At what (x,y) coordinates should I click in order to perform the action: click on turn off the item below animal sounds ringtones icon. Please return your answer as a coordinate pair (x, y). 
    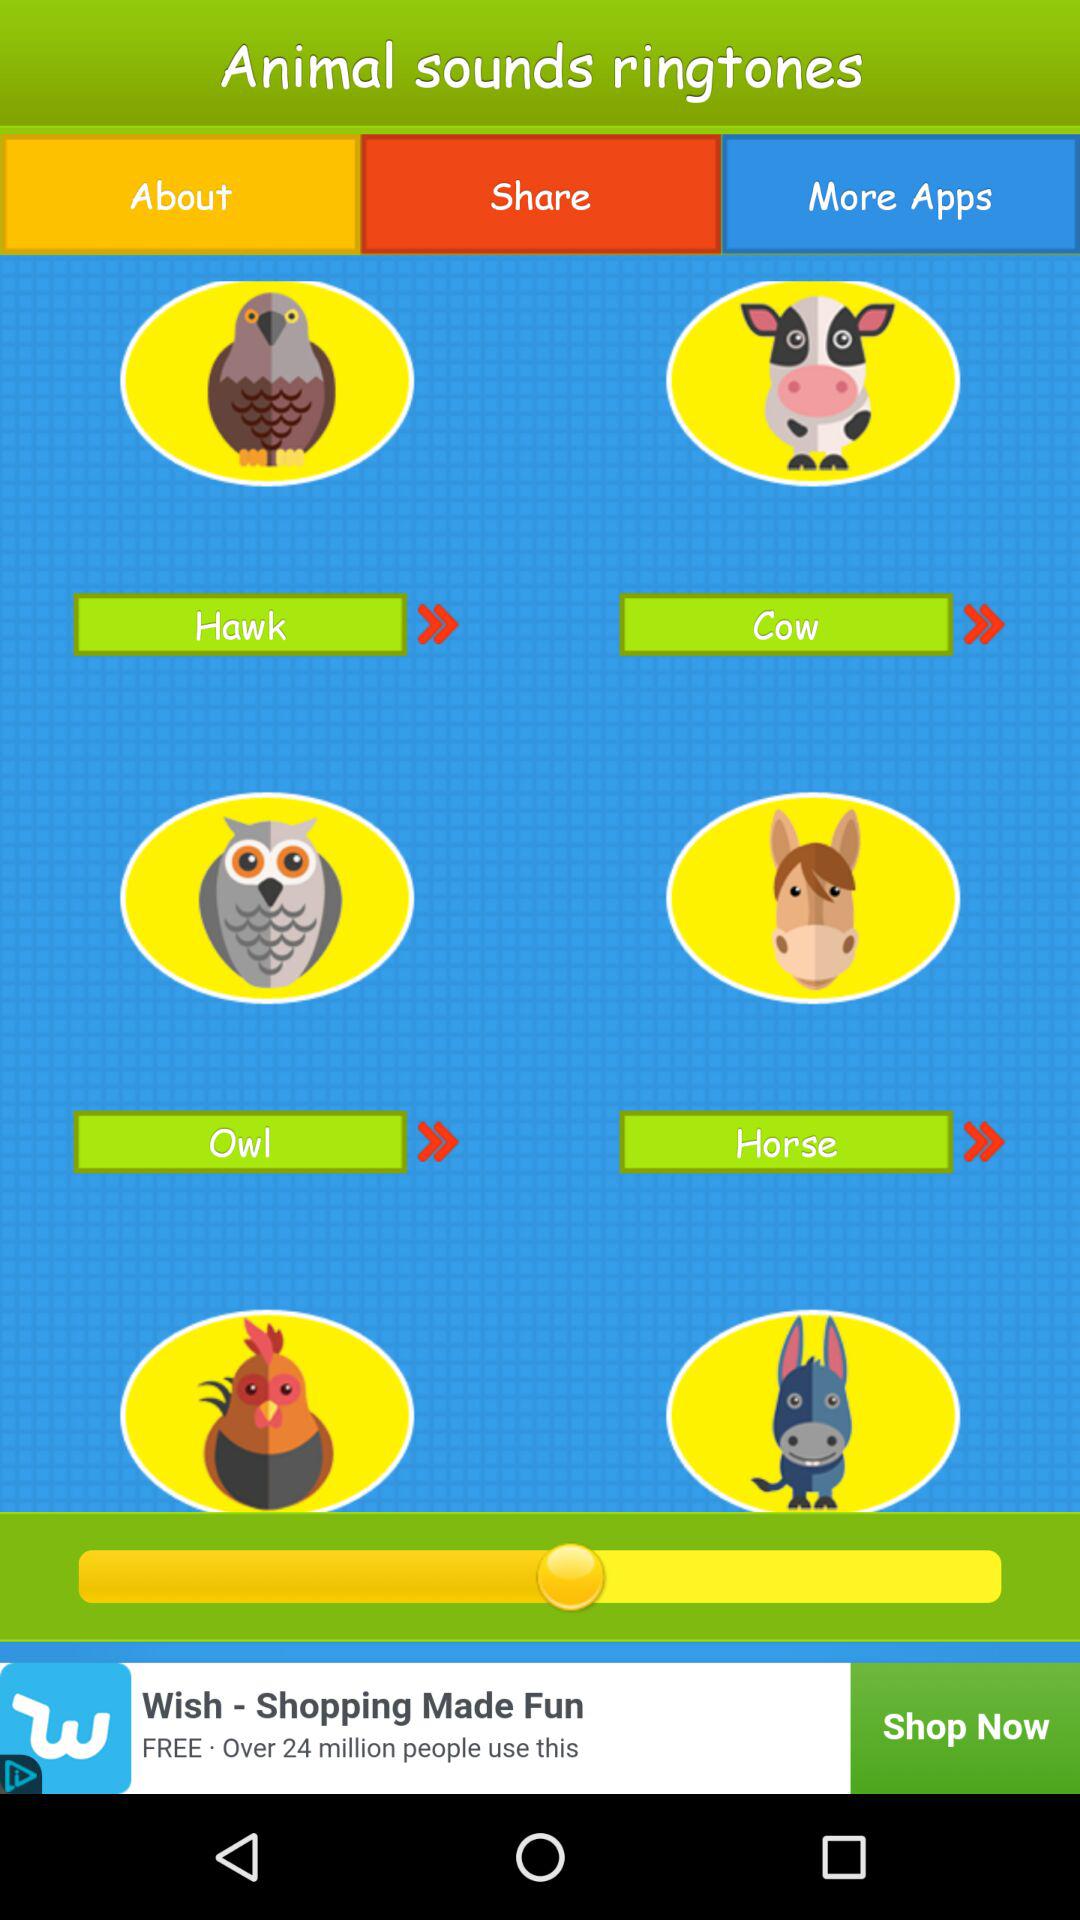
    Looking at the image, I should click on (540, 194).